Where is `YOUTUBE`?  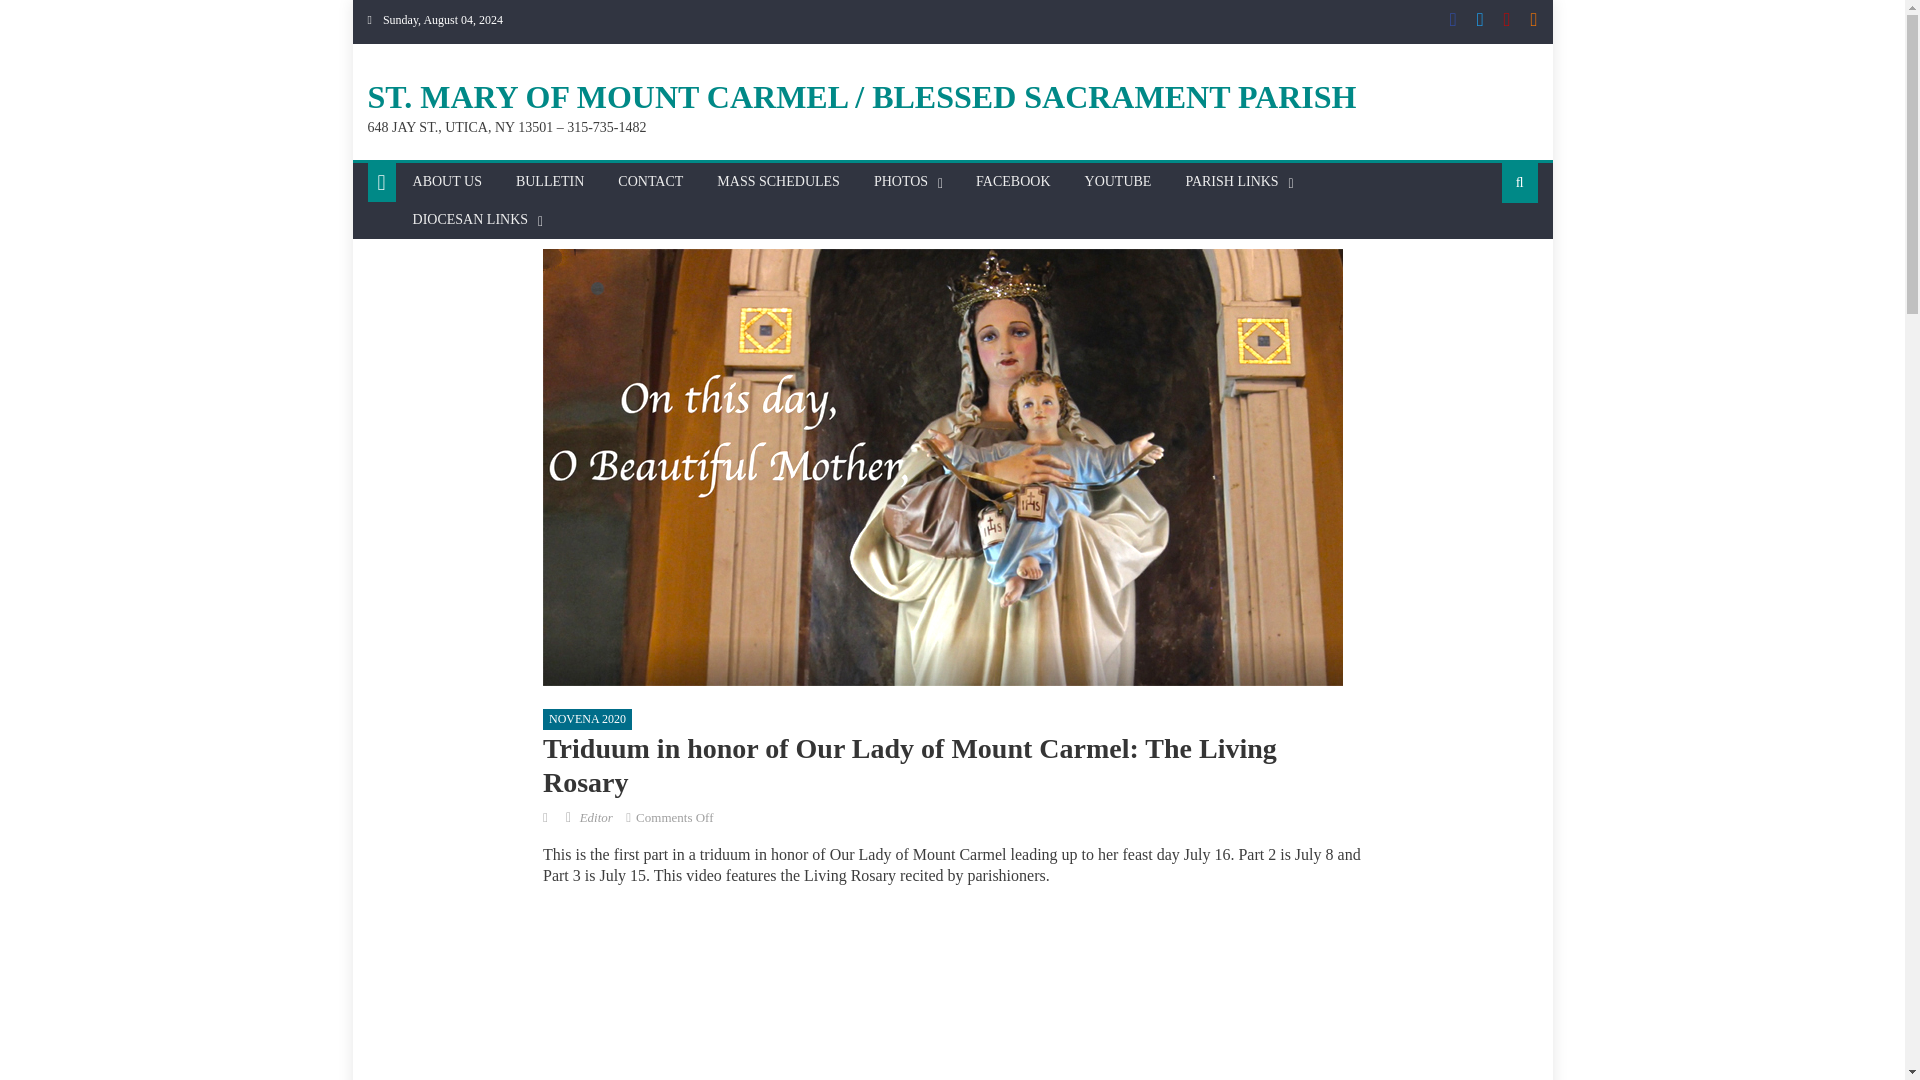
YOUTUBE is located at coordinates (1118, 182).